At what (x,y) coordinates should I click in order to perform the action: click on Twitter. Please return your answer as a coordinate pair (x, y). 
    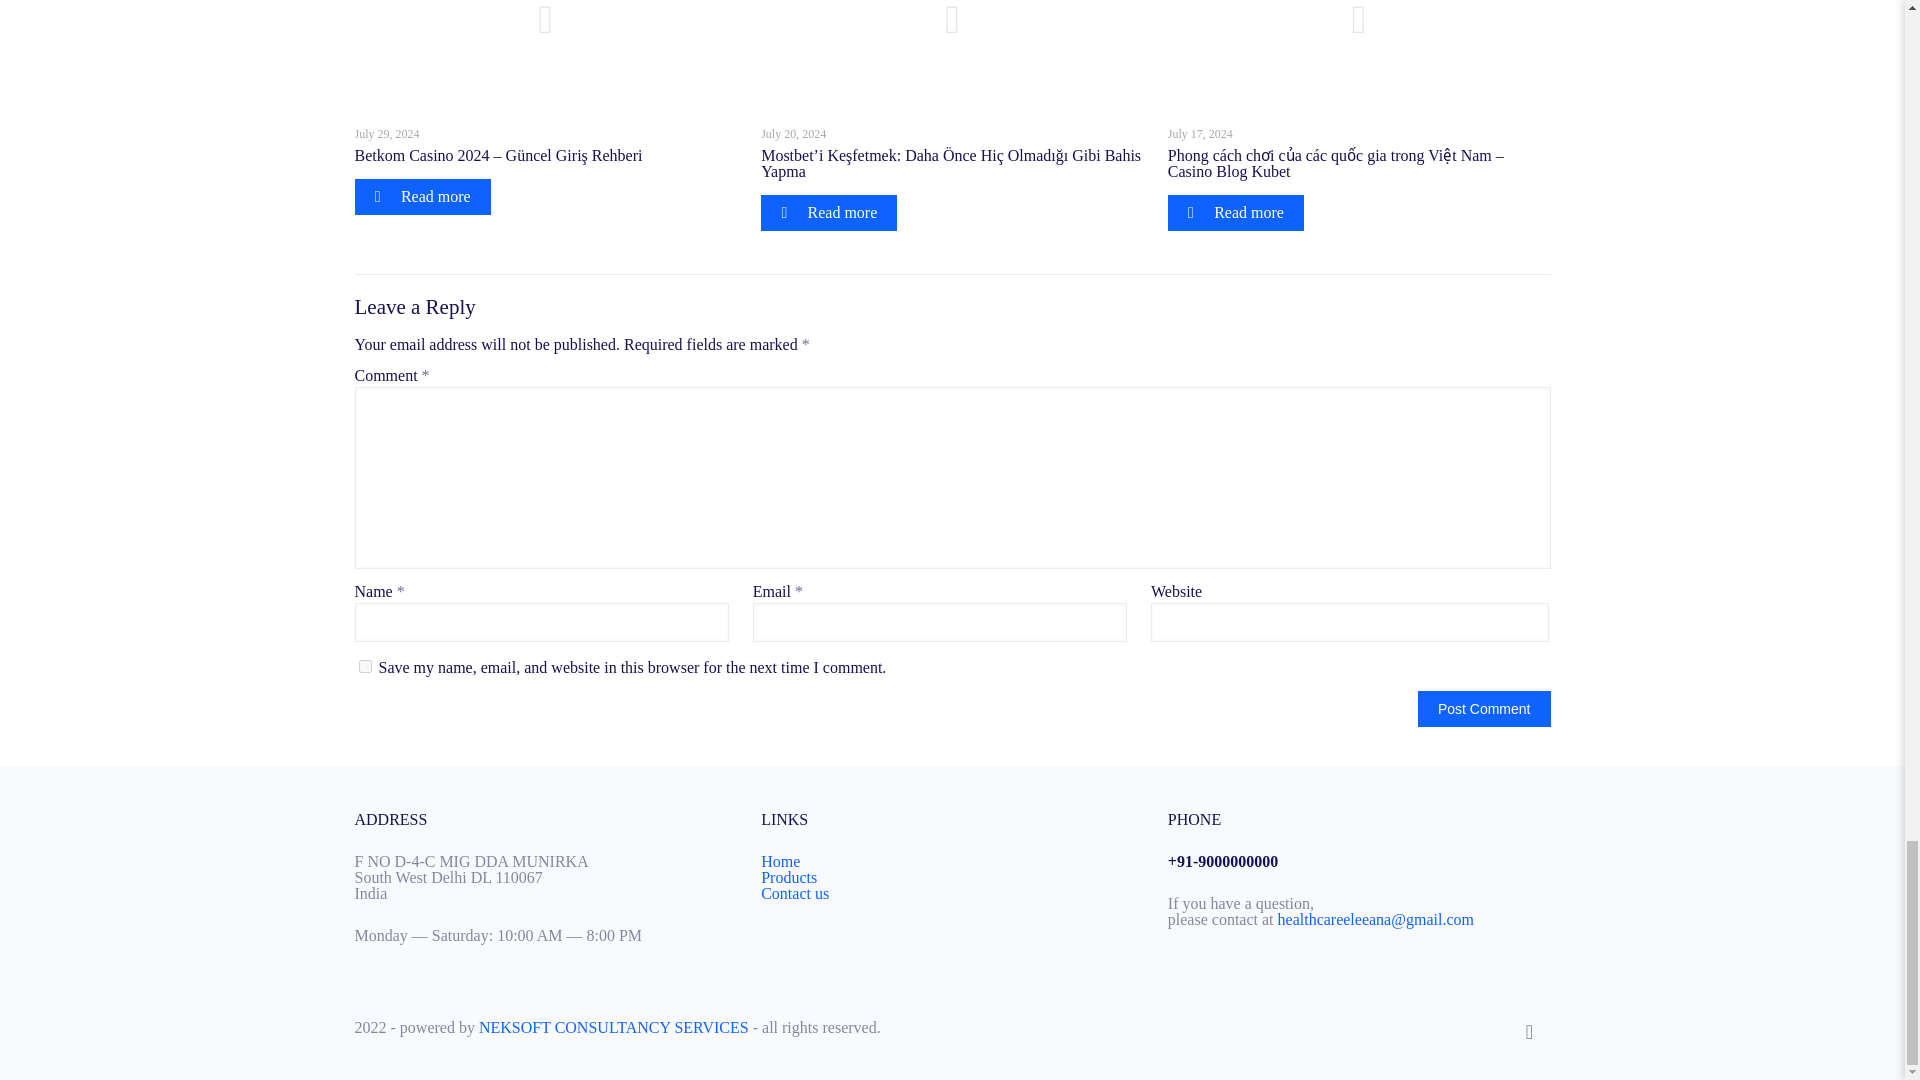
    Looking at the image, I should click on (1450, 1027).